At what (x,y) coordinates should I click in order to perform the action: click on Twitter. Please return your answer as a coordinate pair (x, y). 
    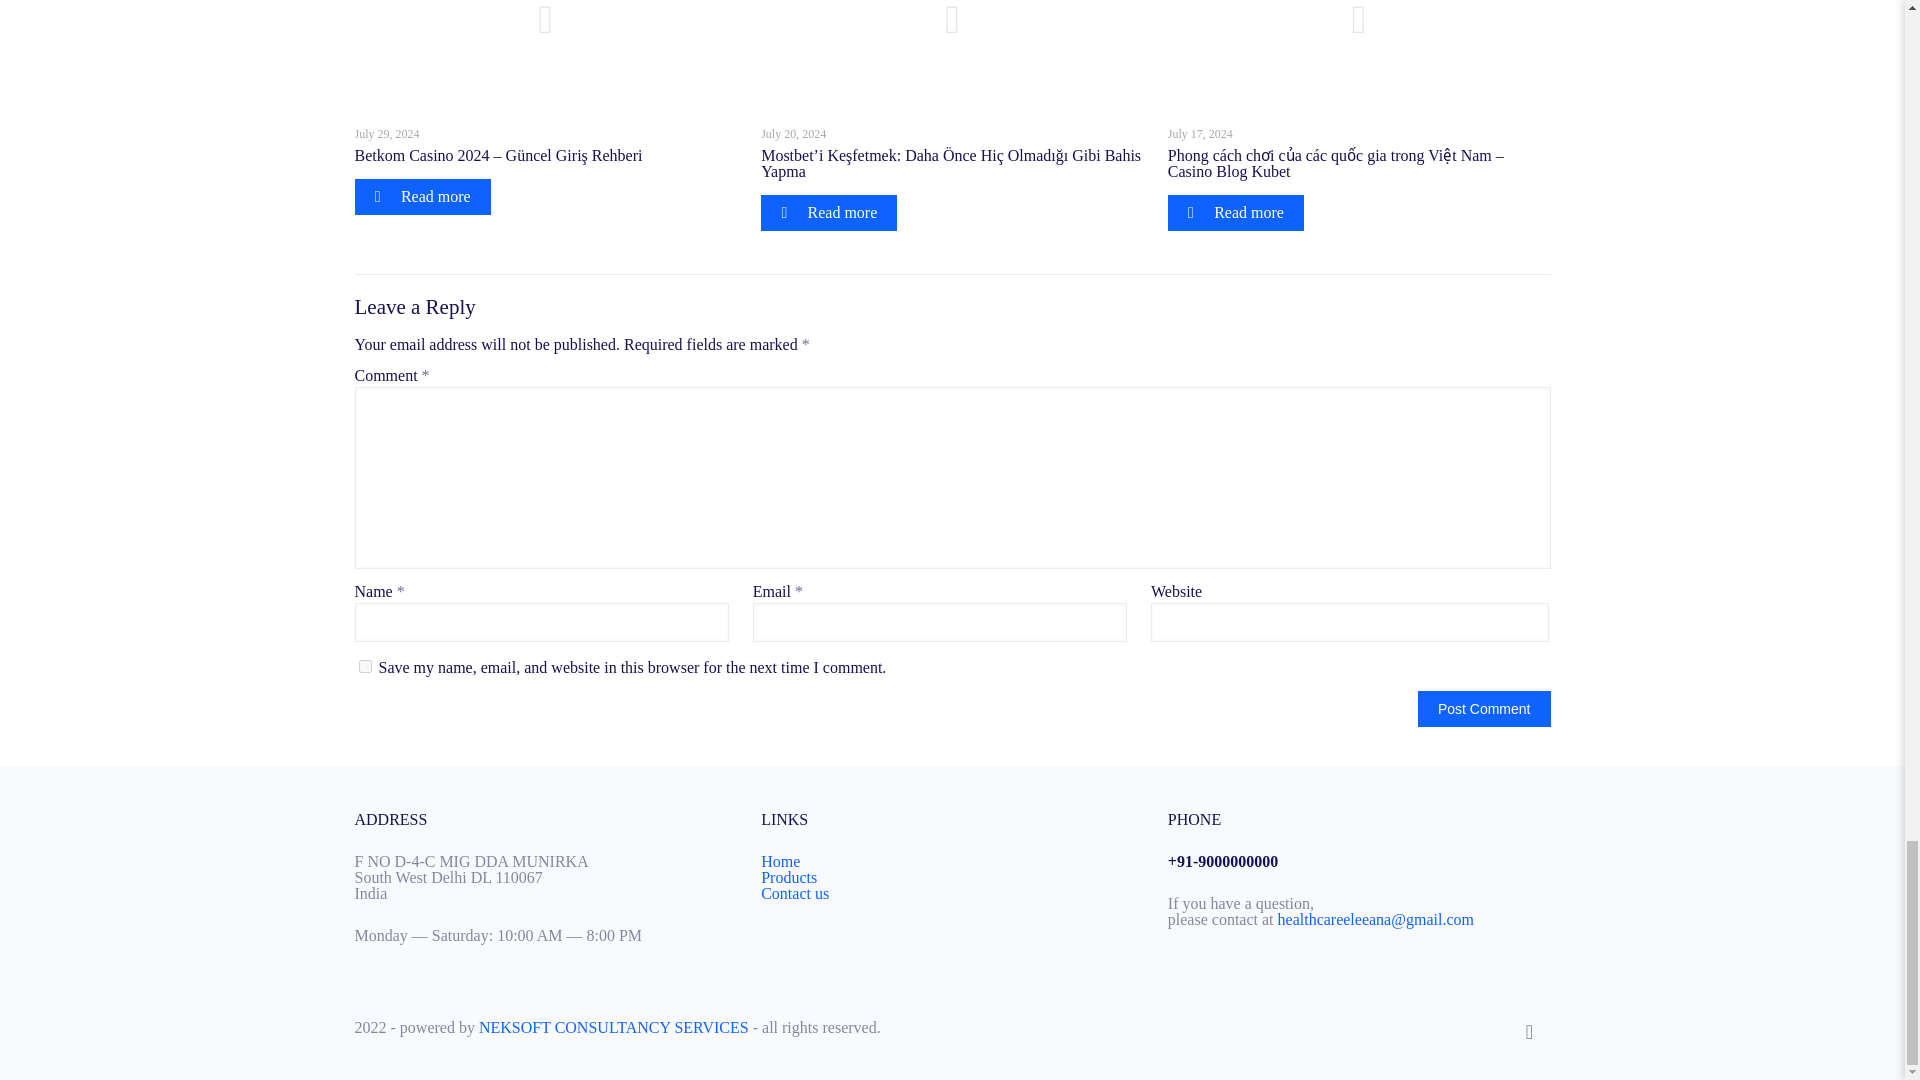
    Looking at the image, I should click on (1450, 1027).